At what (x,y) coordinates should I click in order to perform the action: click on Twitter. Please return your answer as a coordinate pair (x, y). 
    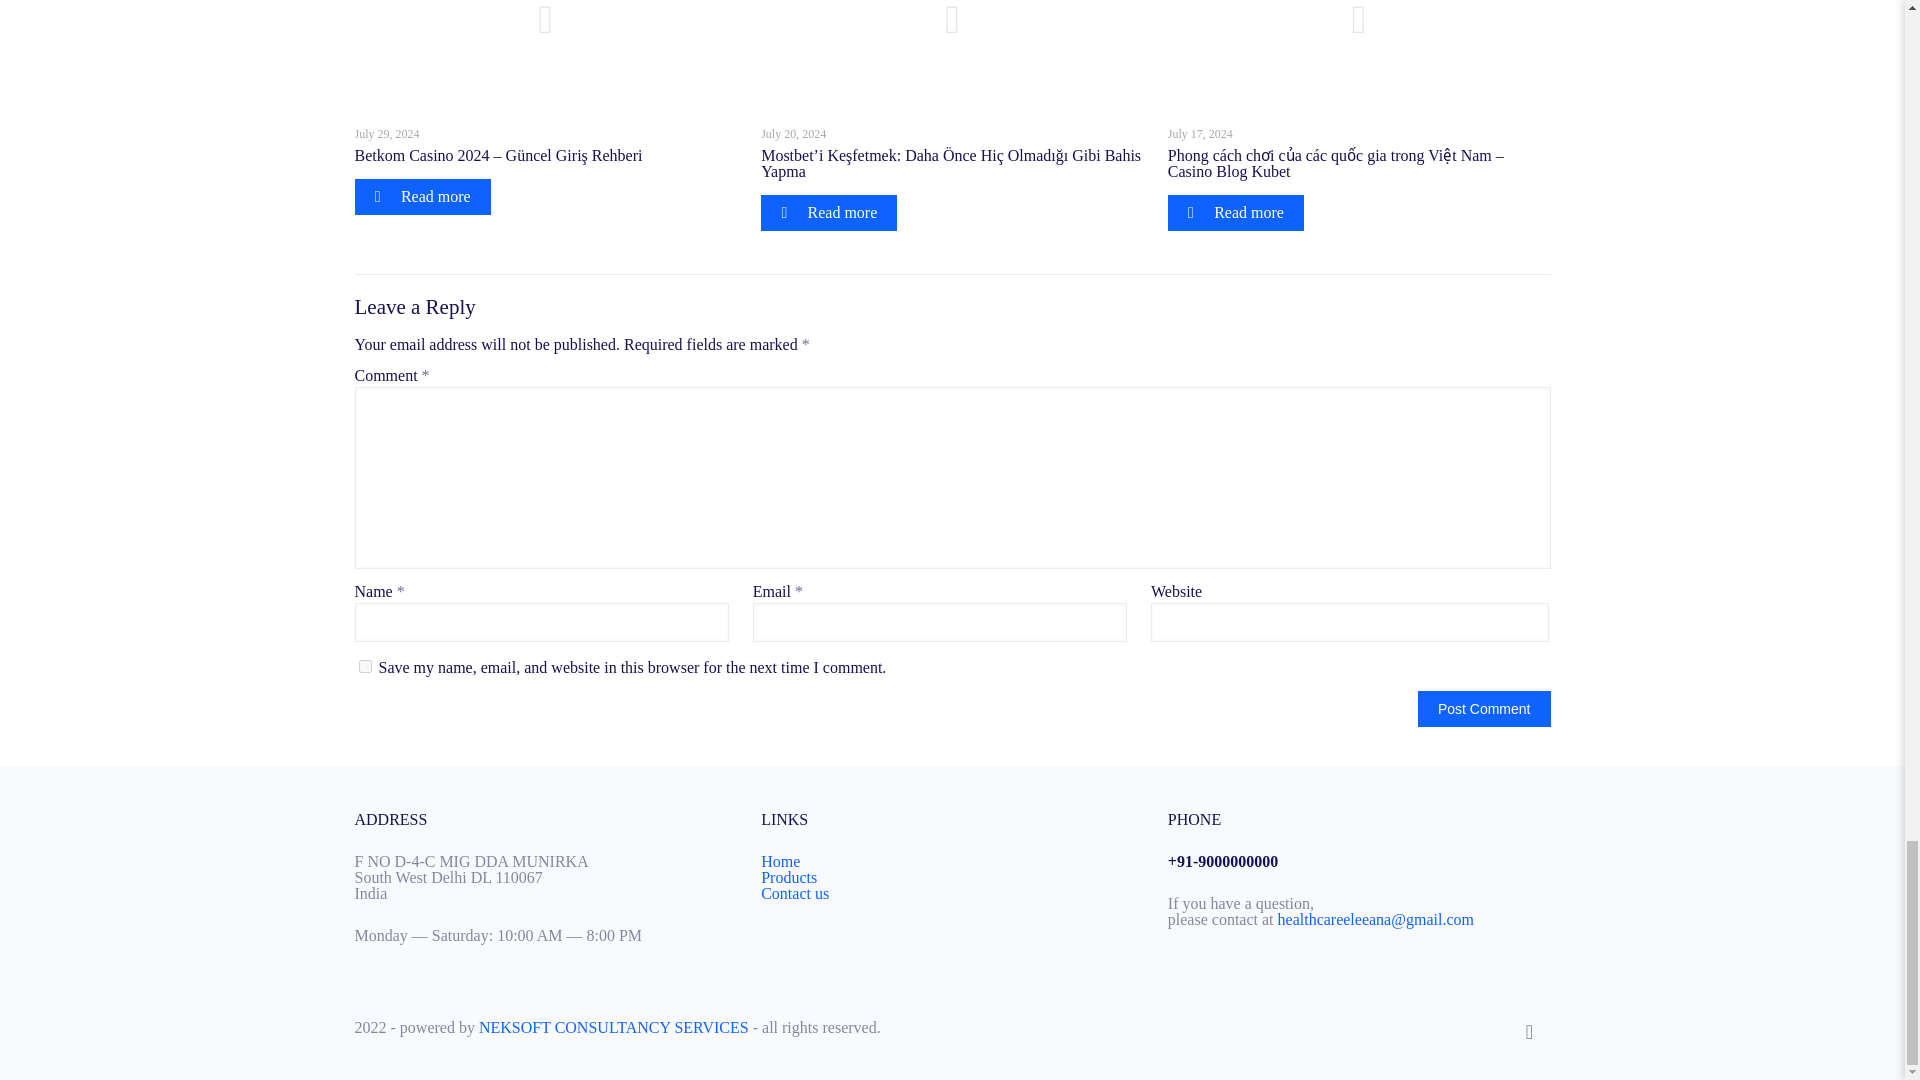
    Looking at the image, I should click on (1450, 1027).